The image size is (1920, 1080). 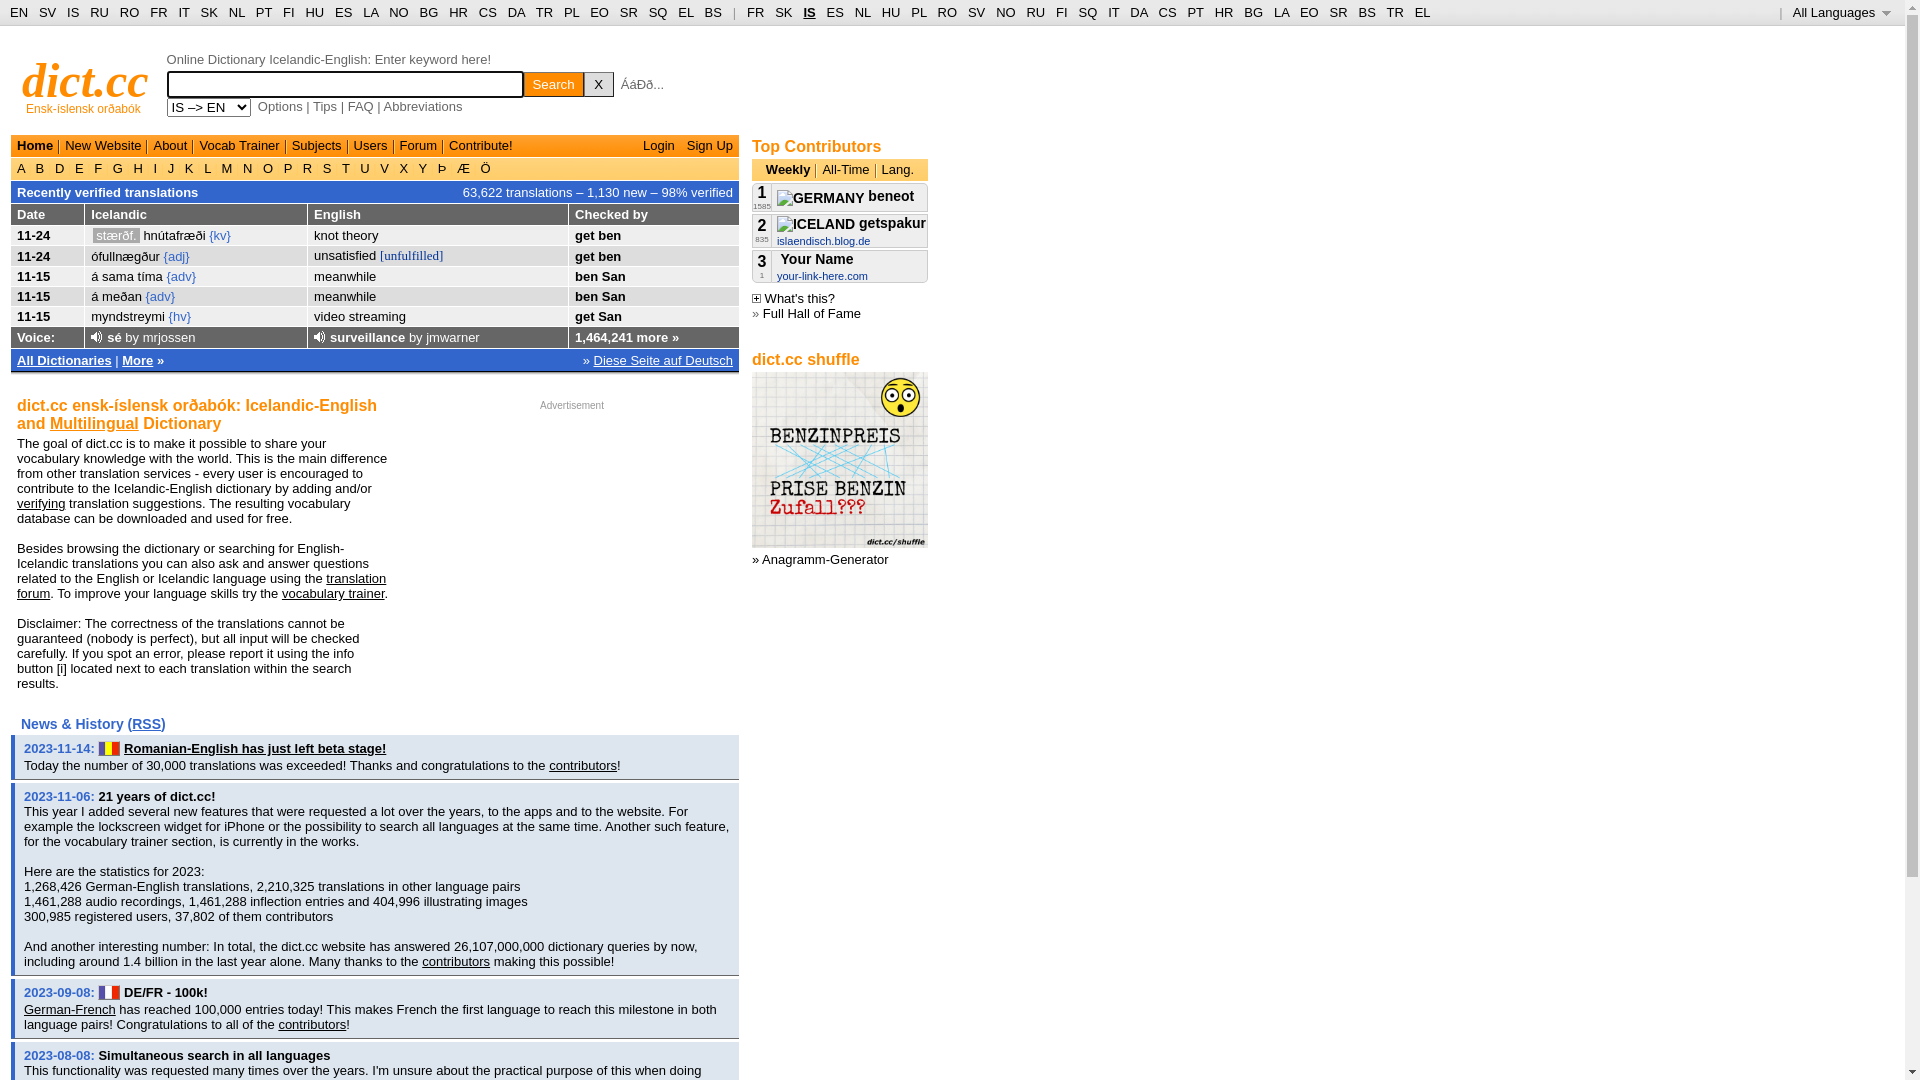 I want to click on V, so click(x=385, y=168).